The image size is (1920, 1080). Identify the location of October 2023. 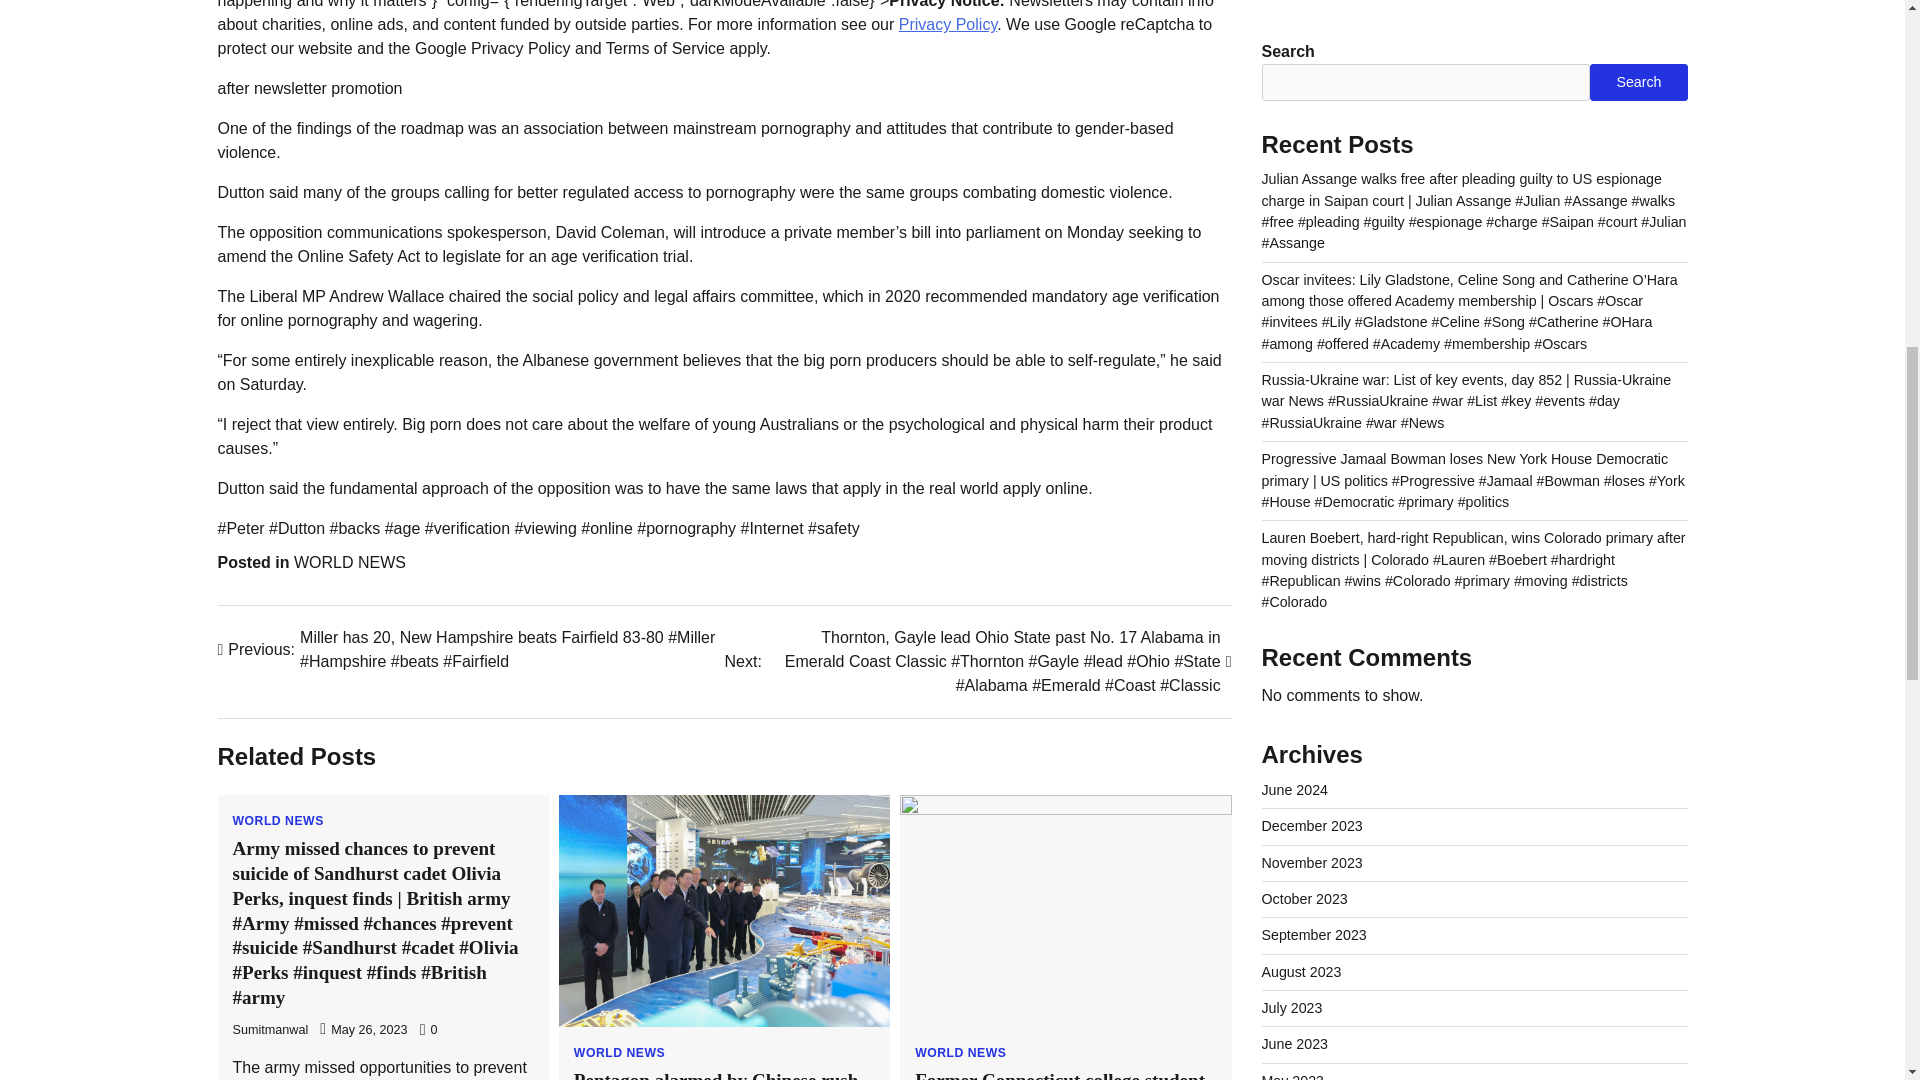
(1304, 26).